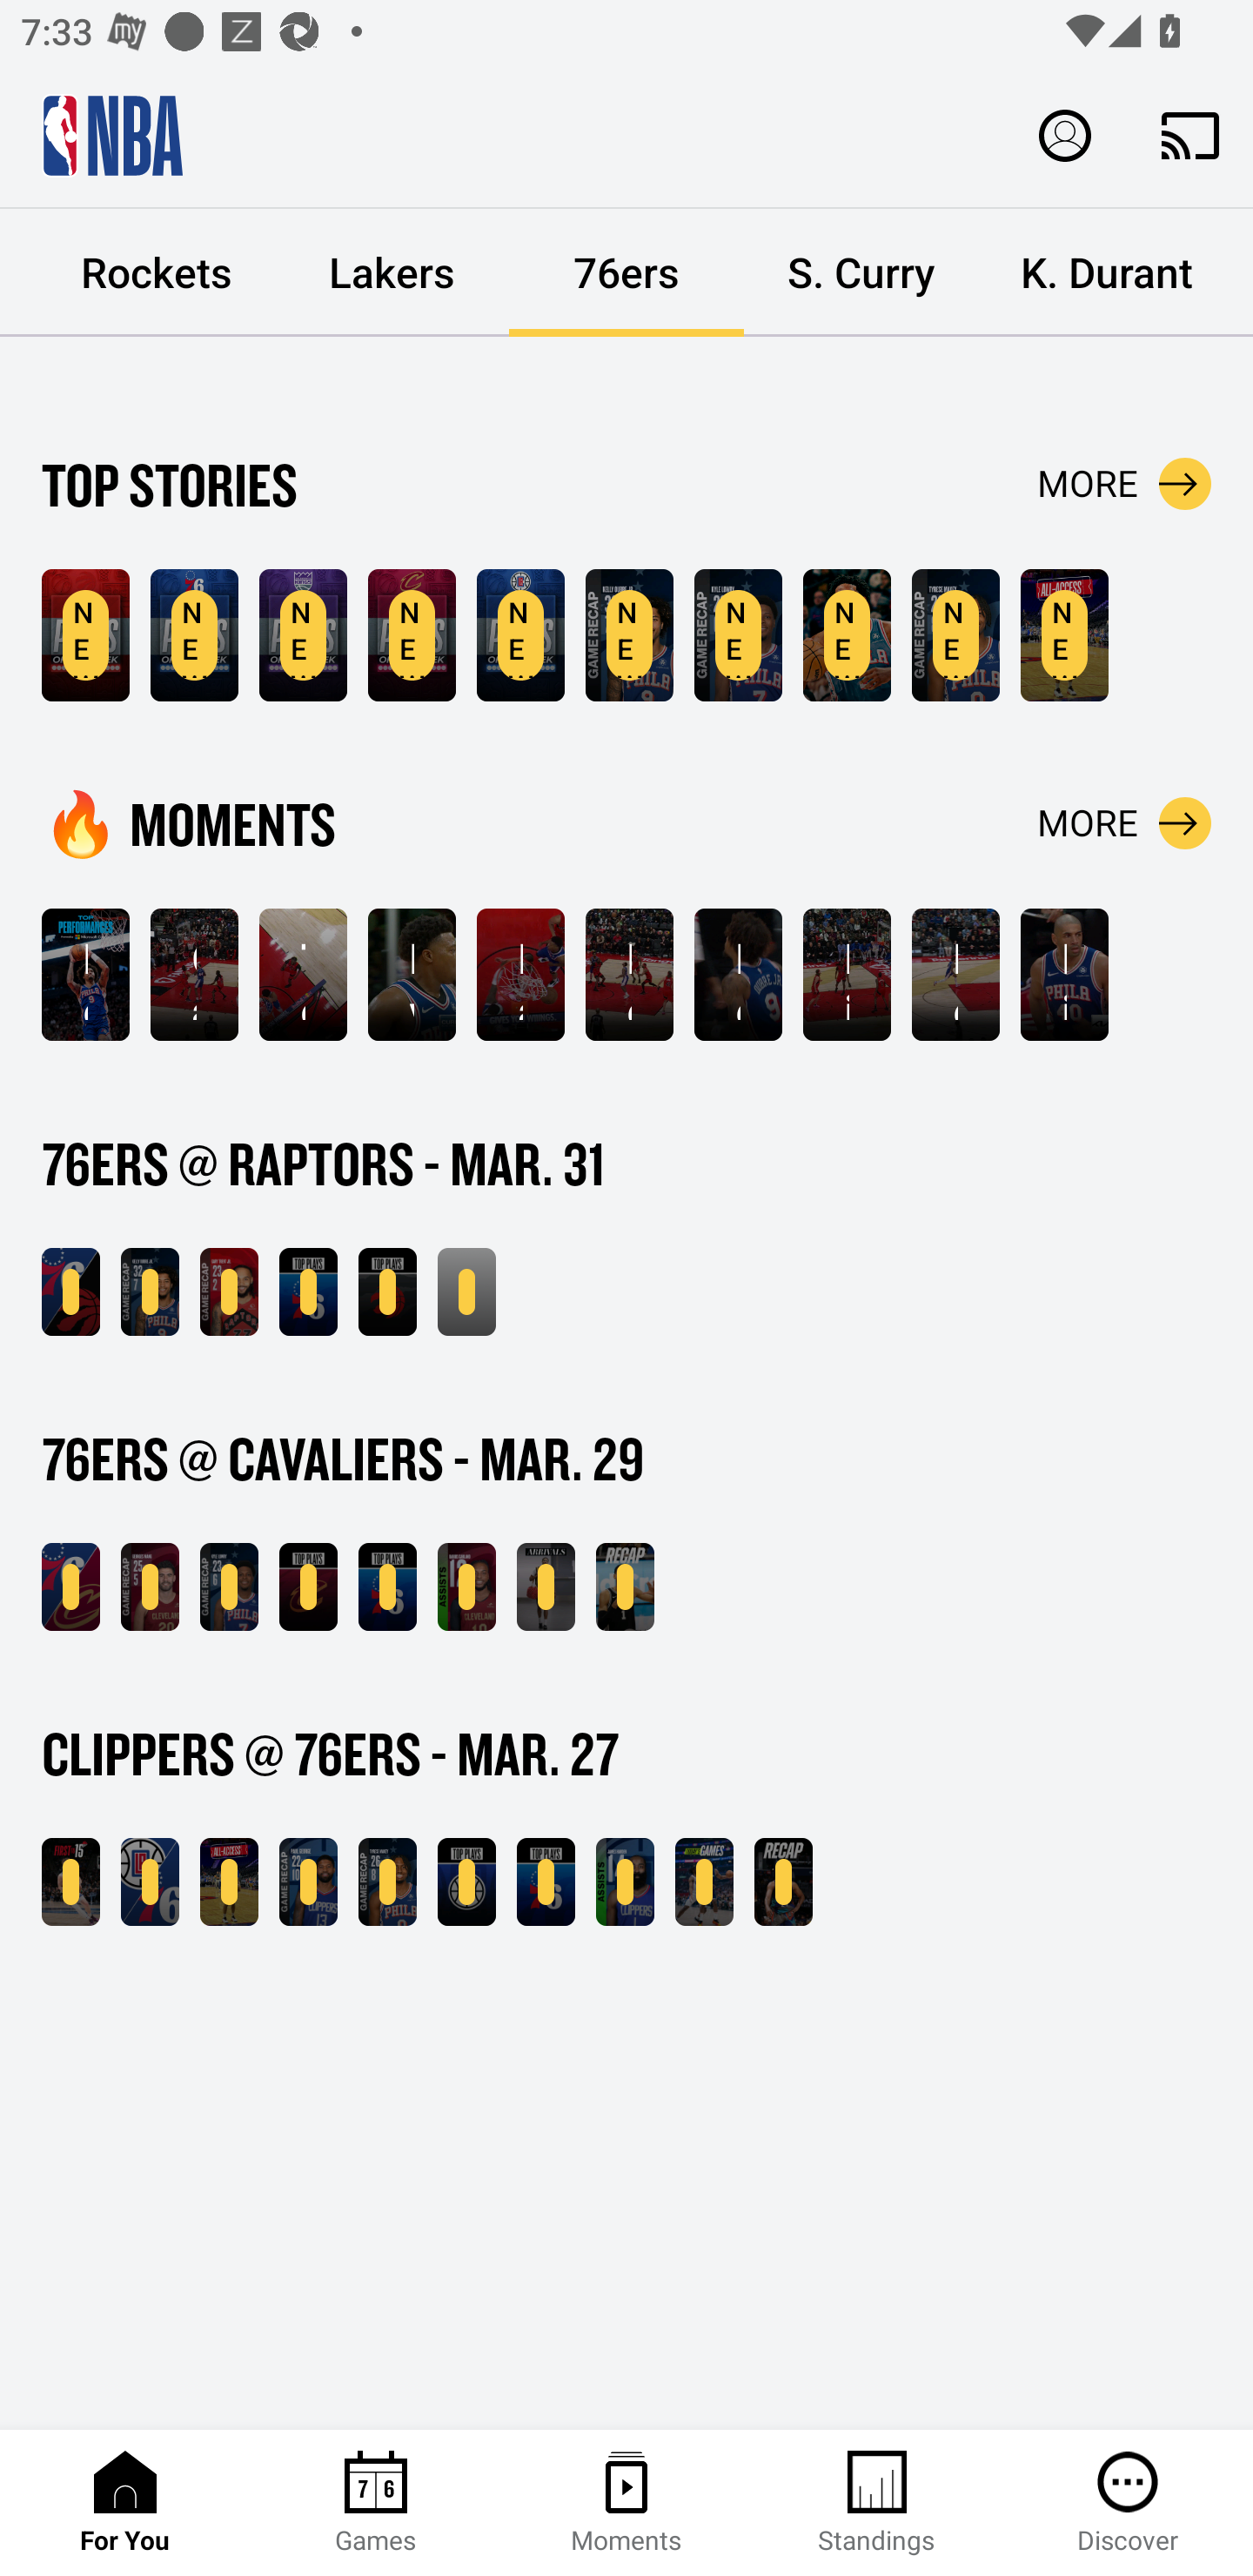  What do you see at coordinates (1124, 822) in the screenshot?
I see `MORE` at bounding box center [1124, 822].